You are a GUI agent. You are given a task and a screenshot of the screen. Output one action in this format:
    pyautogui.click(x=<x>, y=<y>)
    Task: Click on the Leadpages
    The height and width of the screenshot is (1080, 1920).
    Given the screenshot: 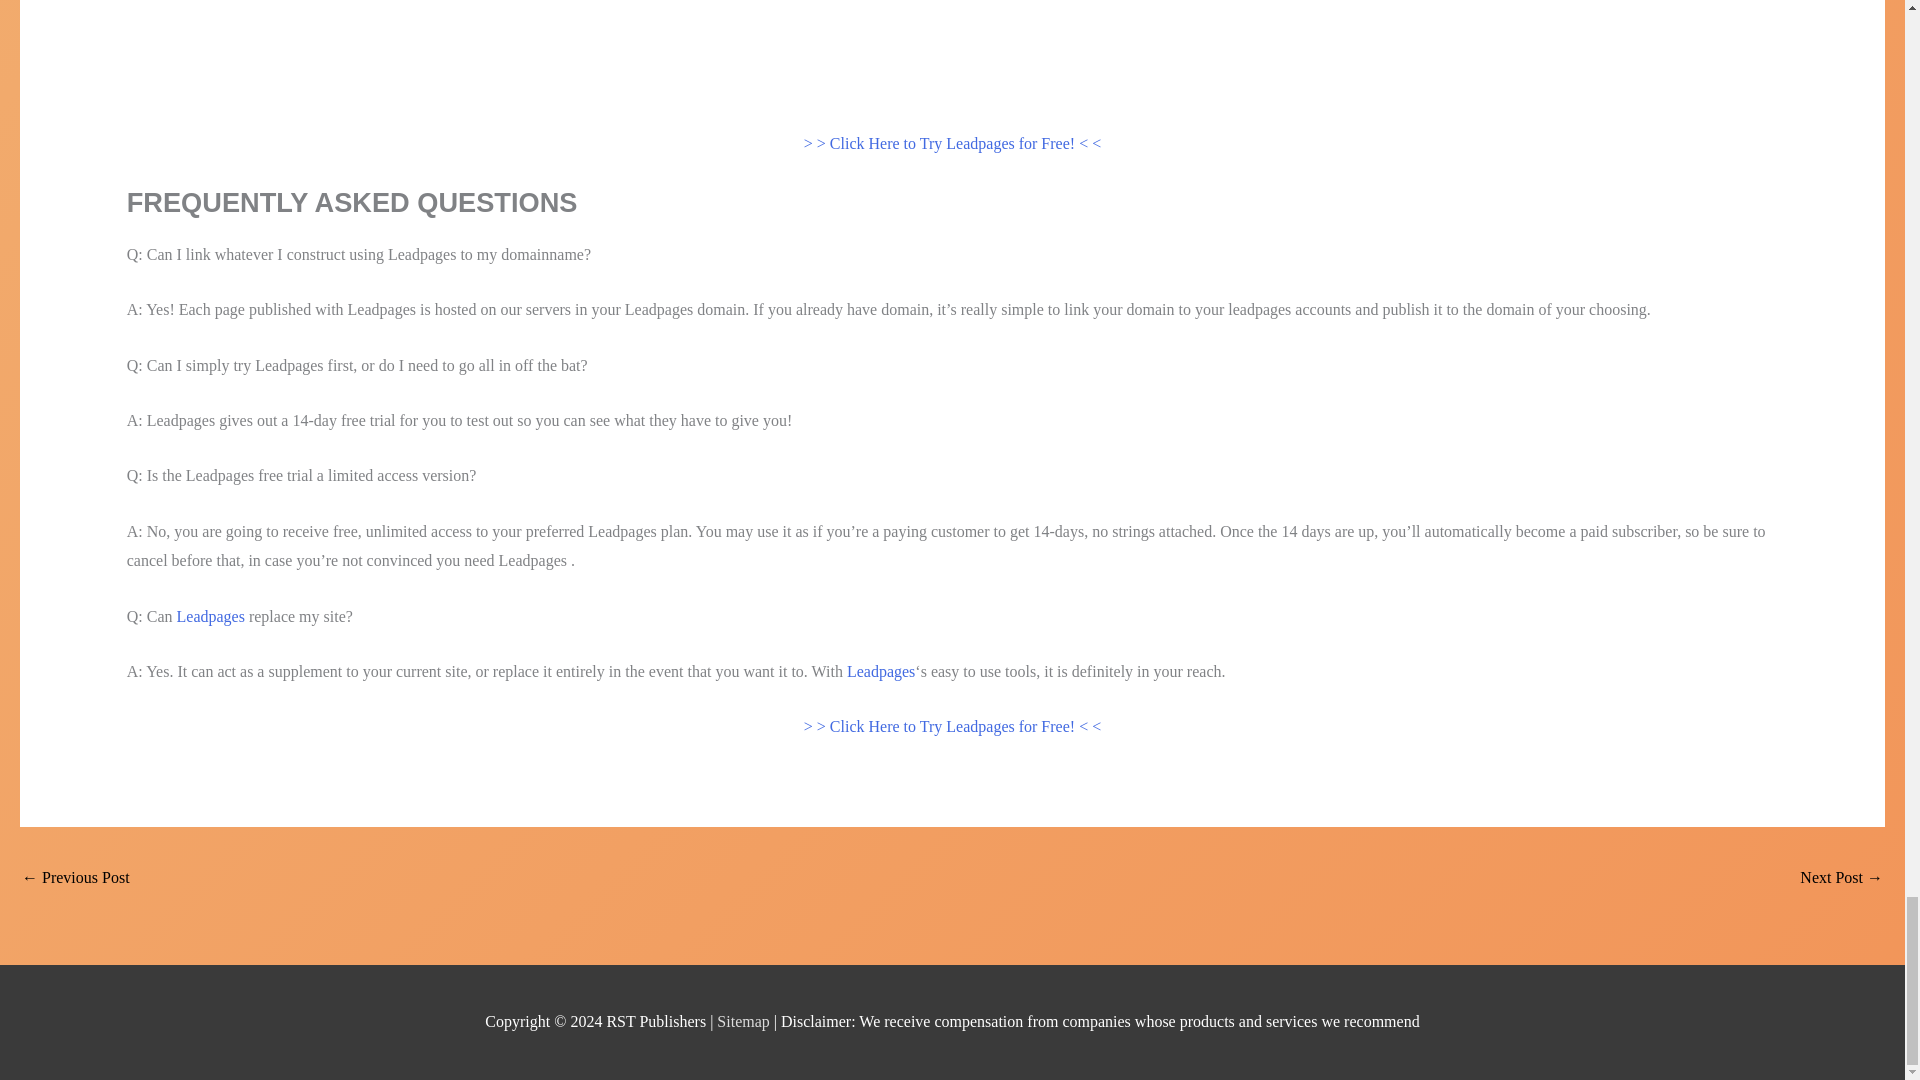 What is the action you would take?
    pyautogui.click(x=880, y=672)
    